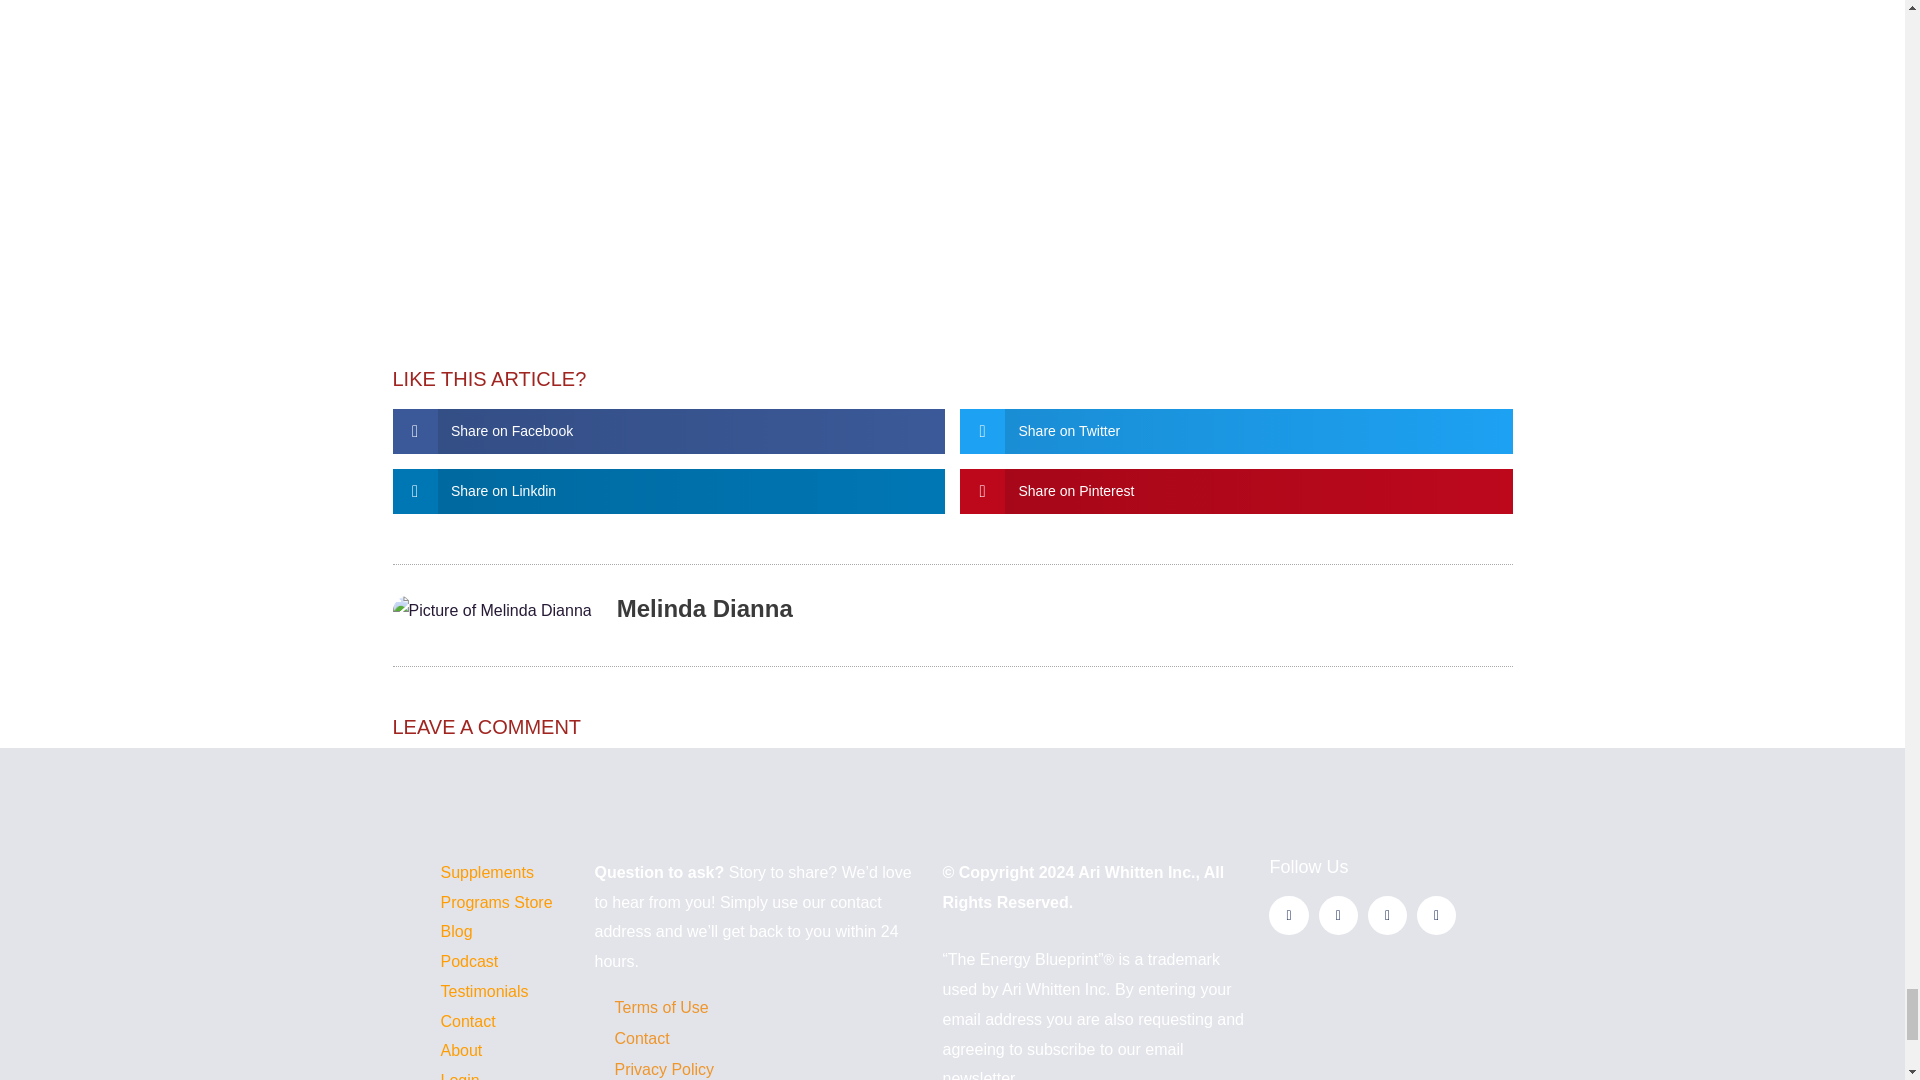  What do you see at coordinates (467, 1022) in the screenshot?
I see `Contact` at bounding box center [467, 1022].